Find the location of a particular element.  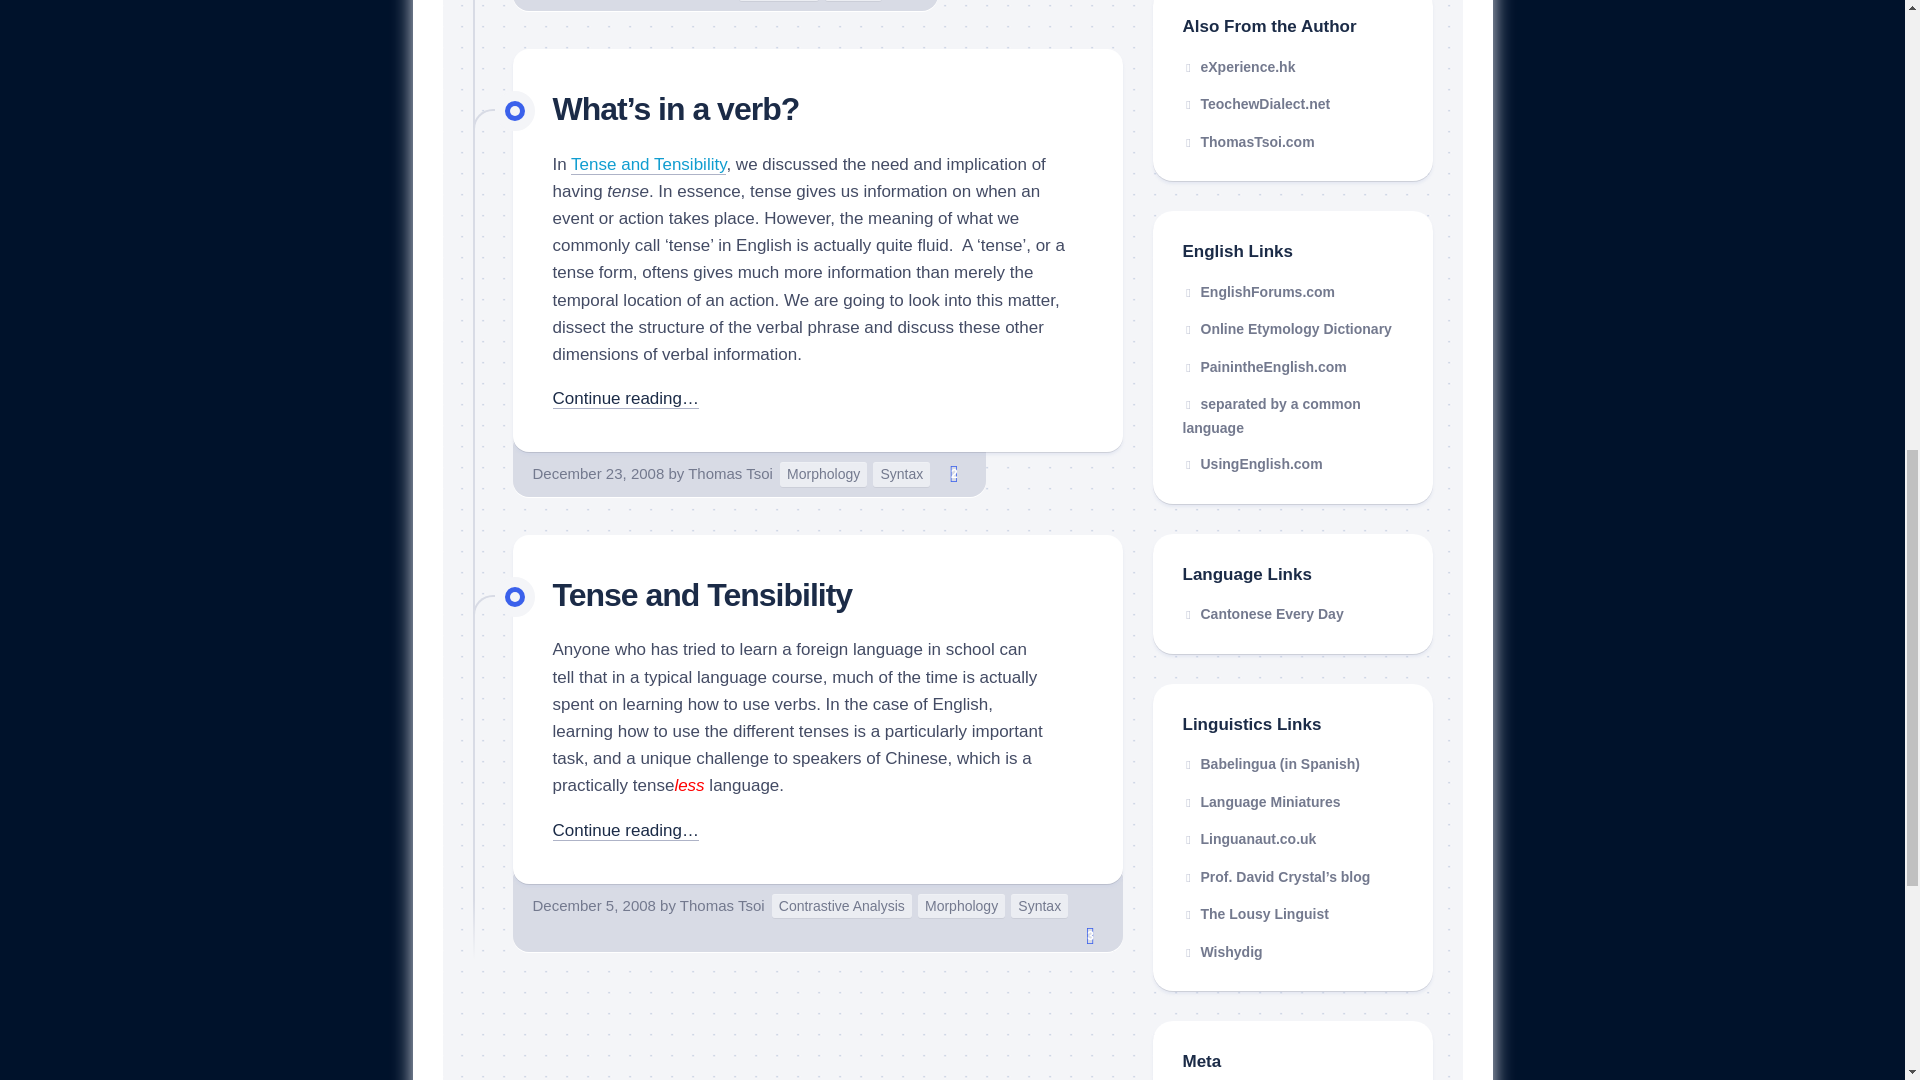

Tense and Tensibility is located at coordinates (702, 594).